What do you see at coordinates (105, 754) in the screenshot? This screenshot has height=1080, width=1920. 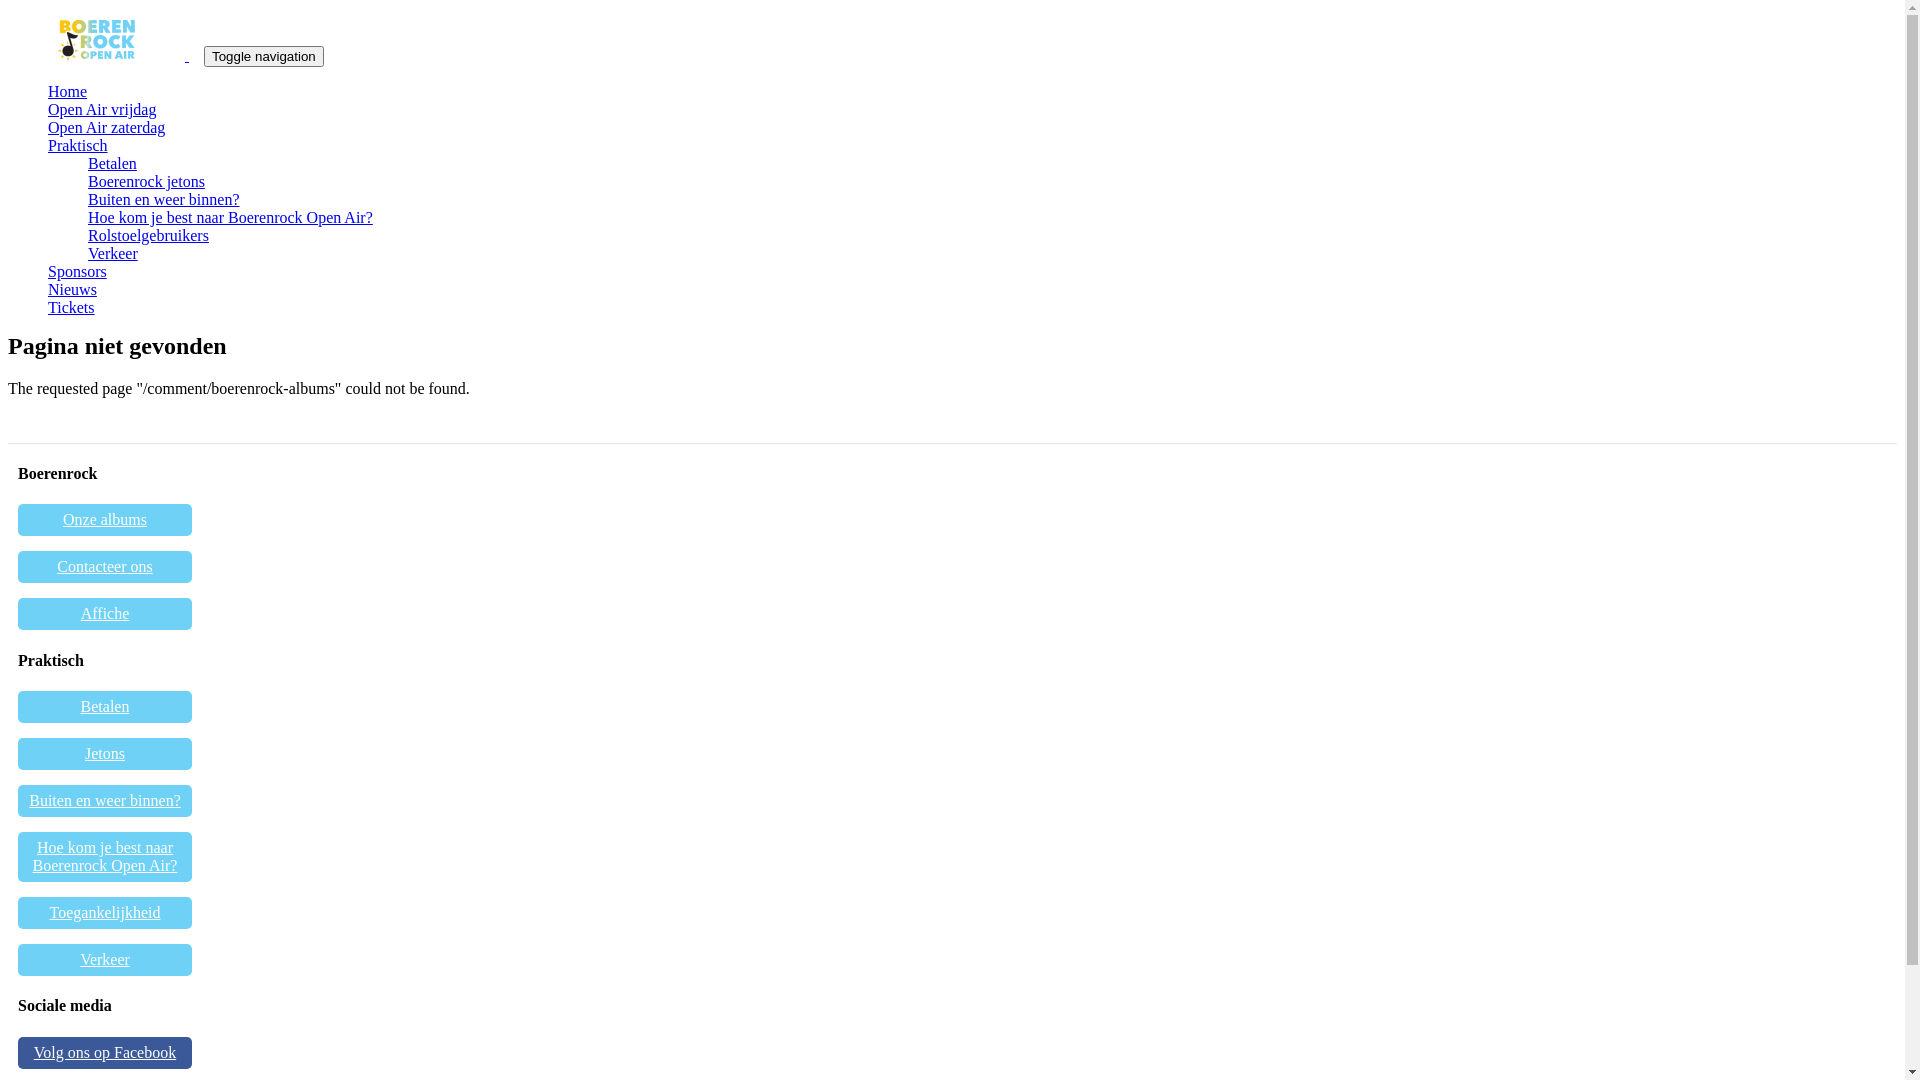 I see `Jetons` at bounding box center [105, 754].